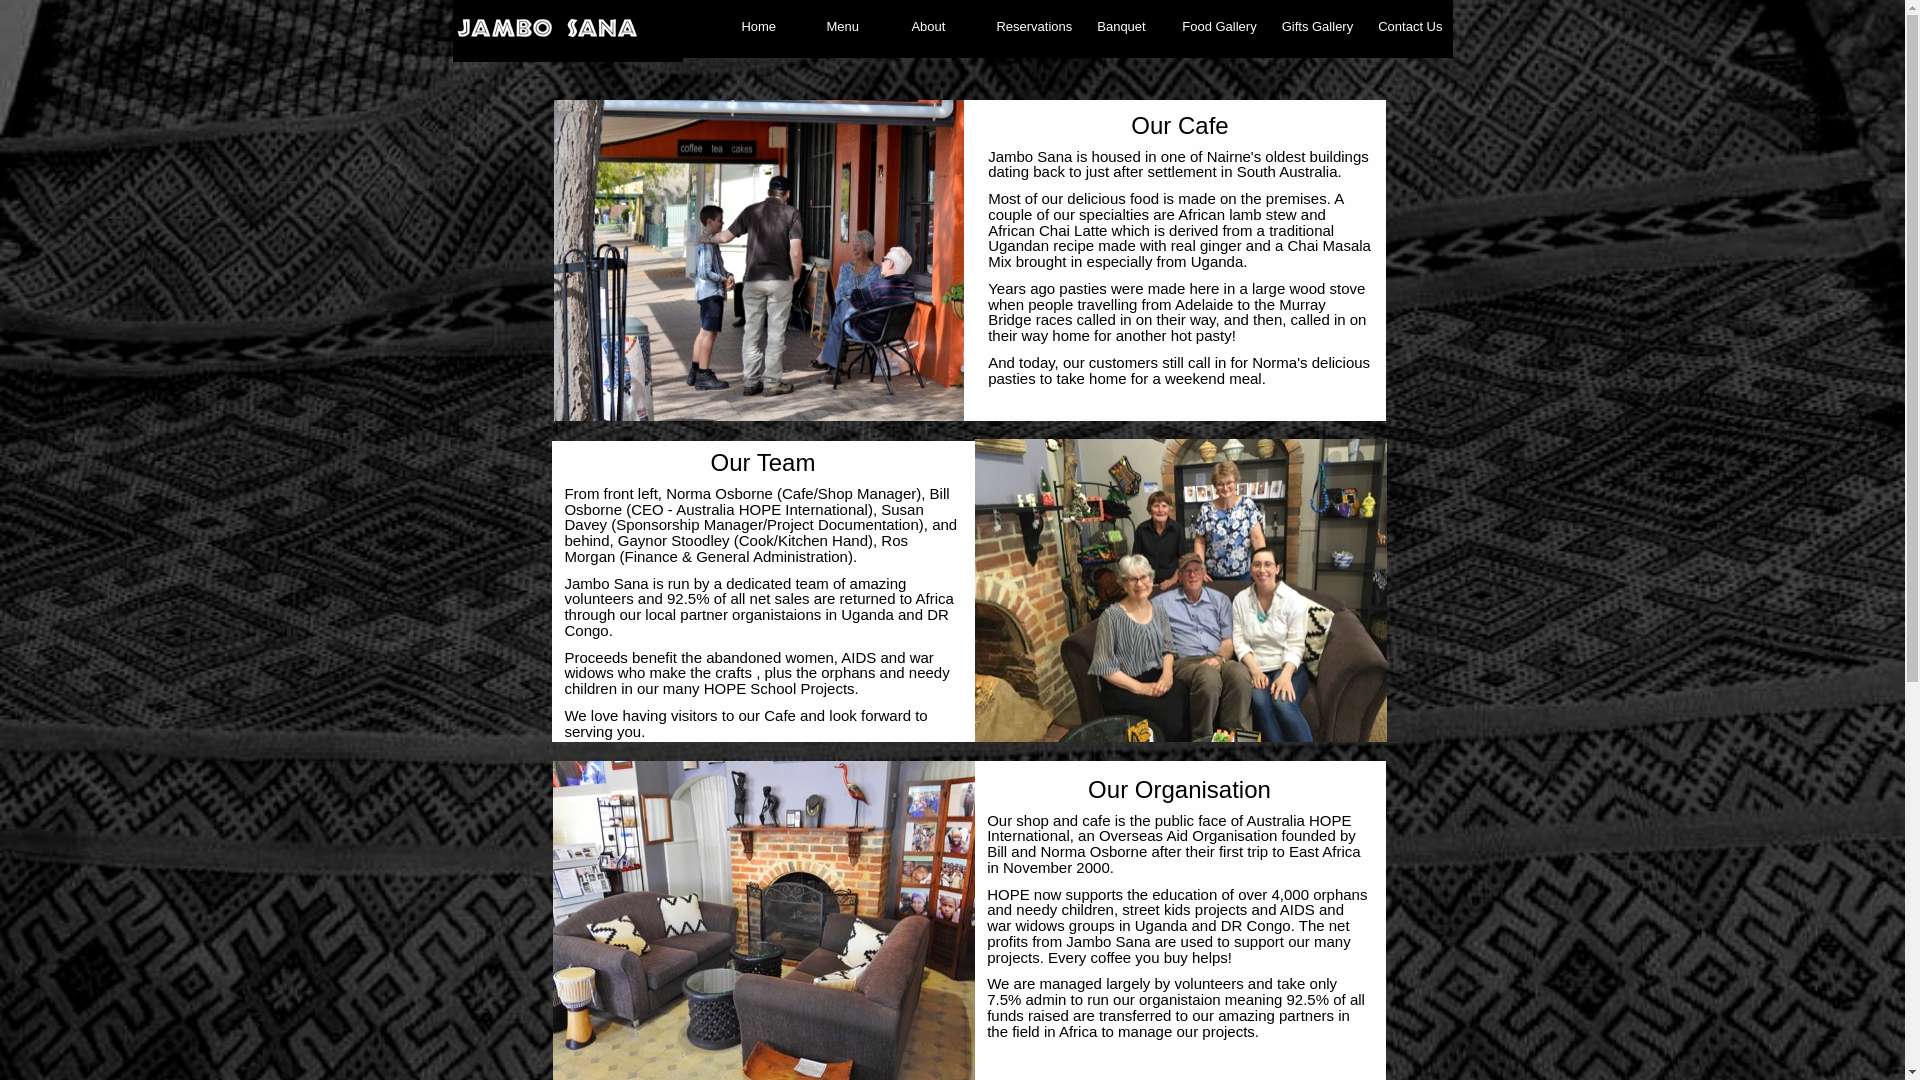  What do you see at coordinates (1318, 26) in the screenshot?
I see `Gifts Gallery` at bounding box center [1318, 26].